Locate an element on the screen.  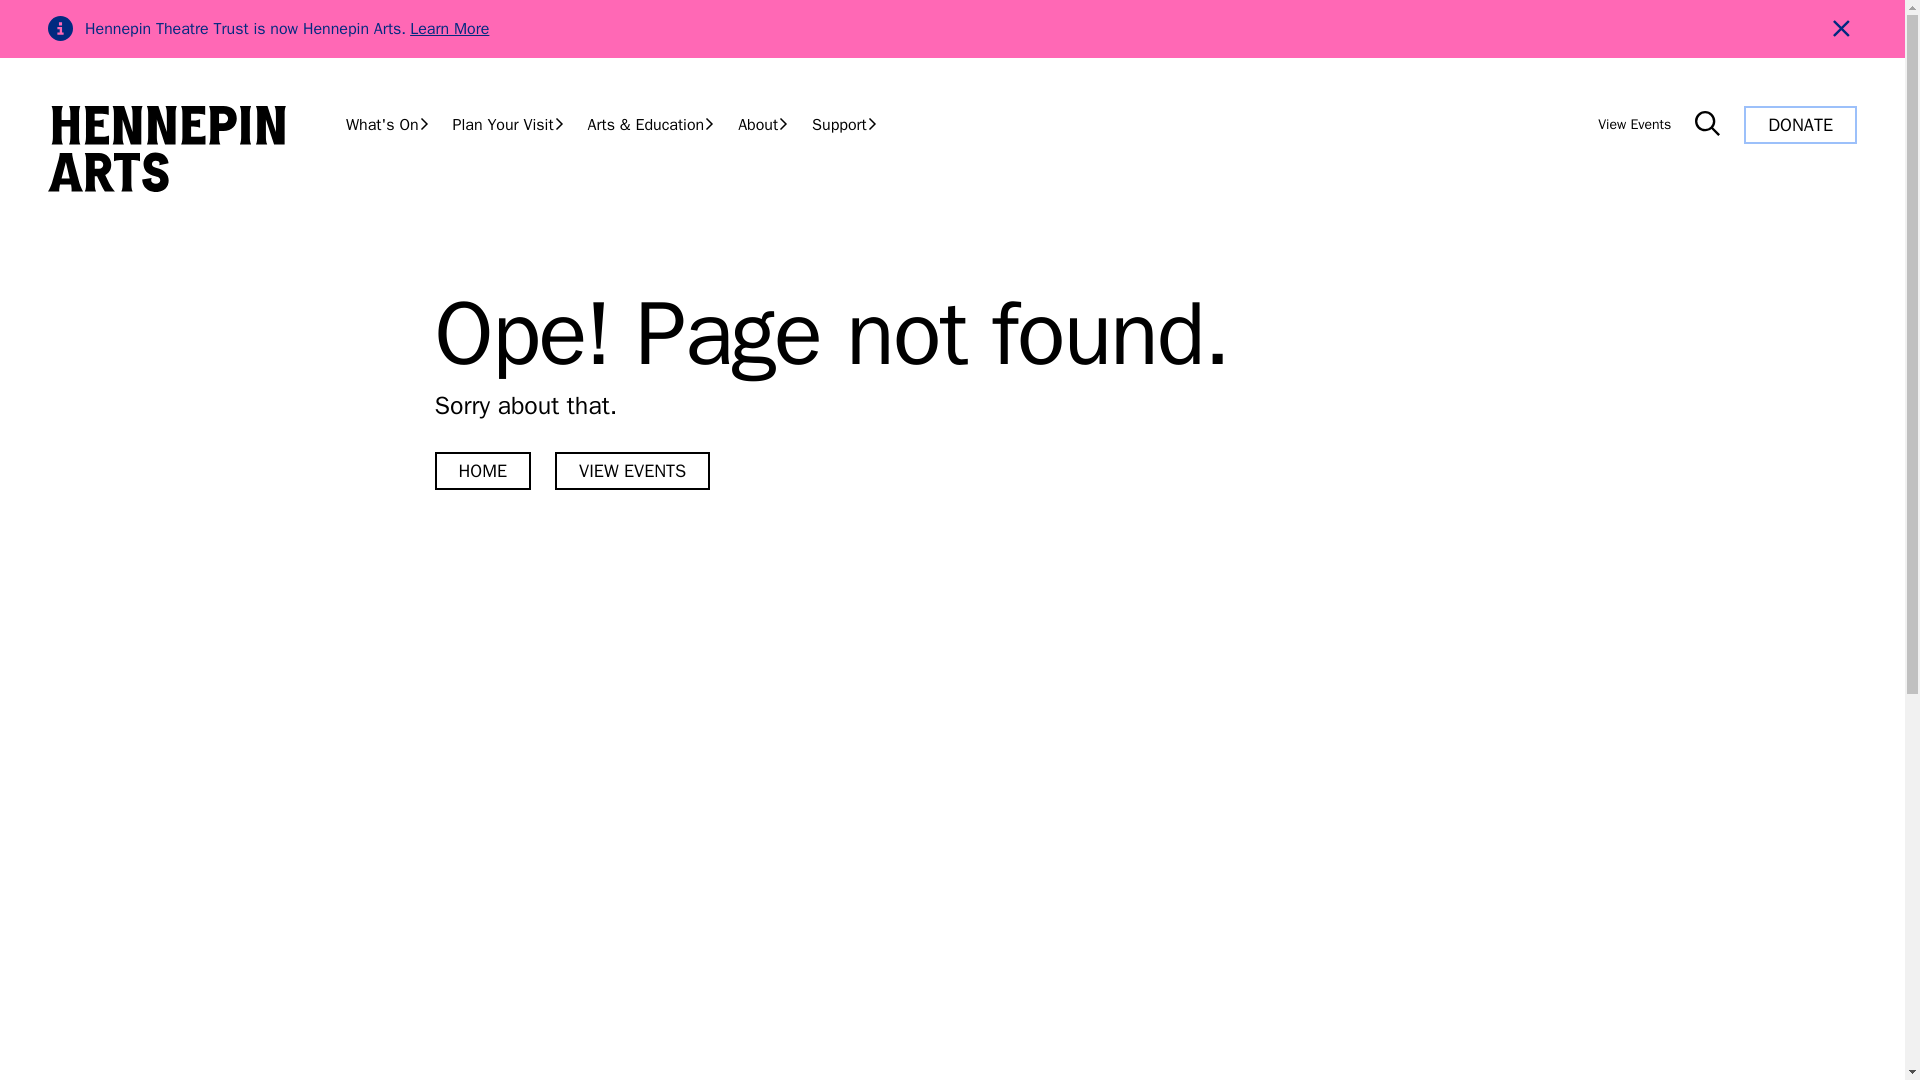
View Events is located at coordinates (1634, 124).